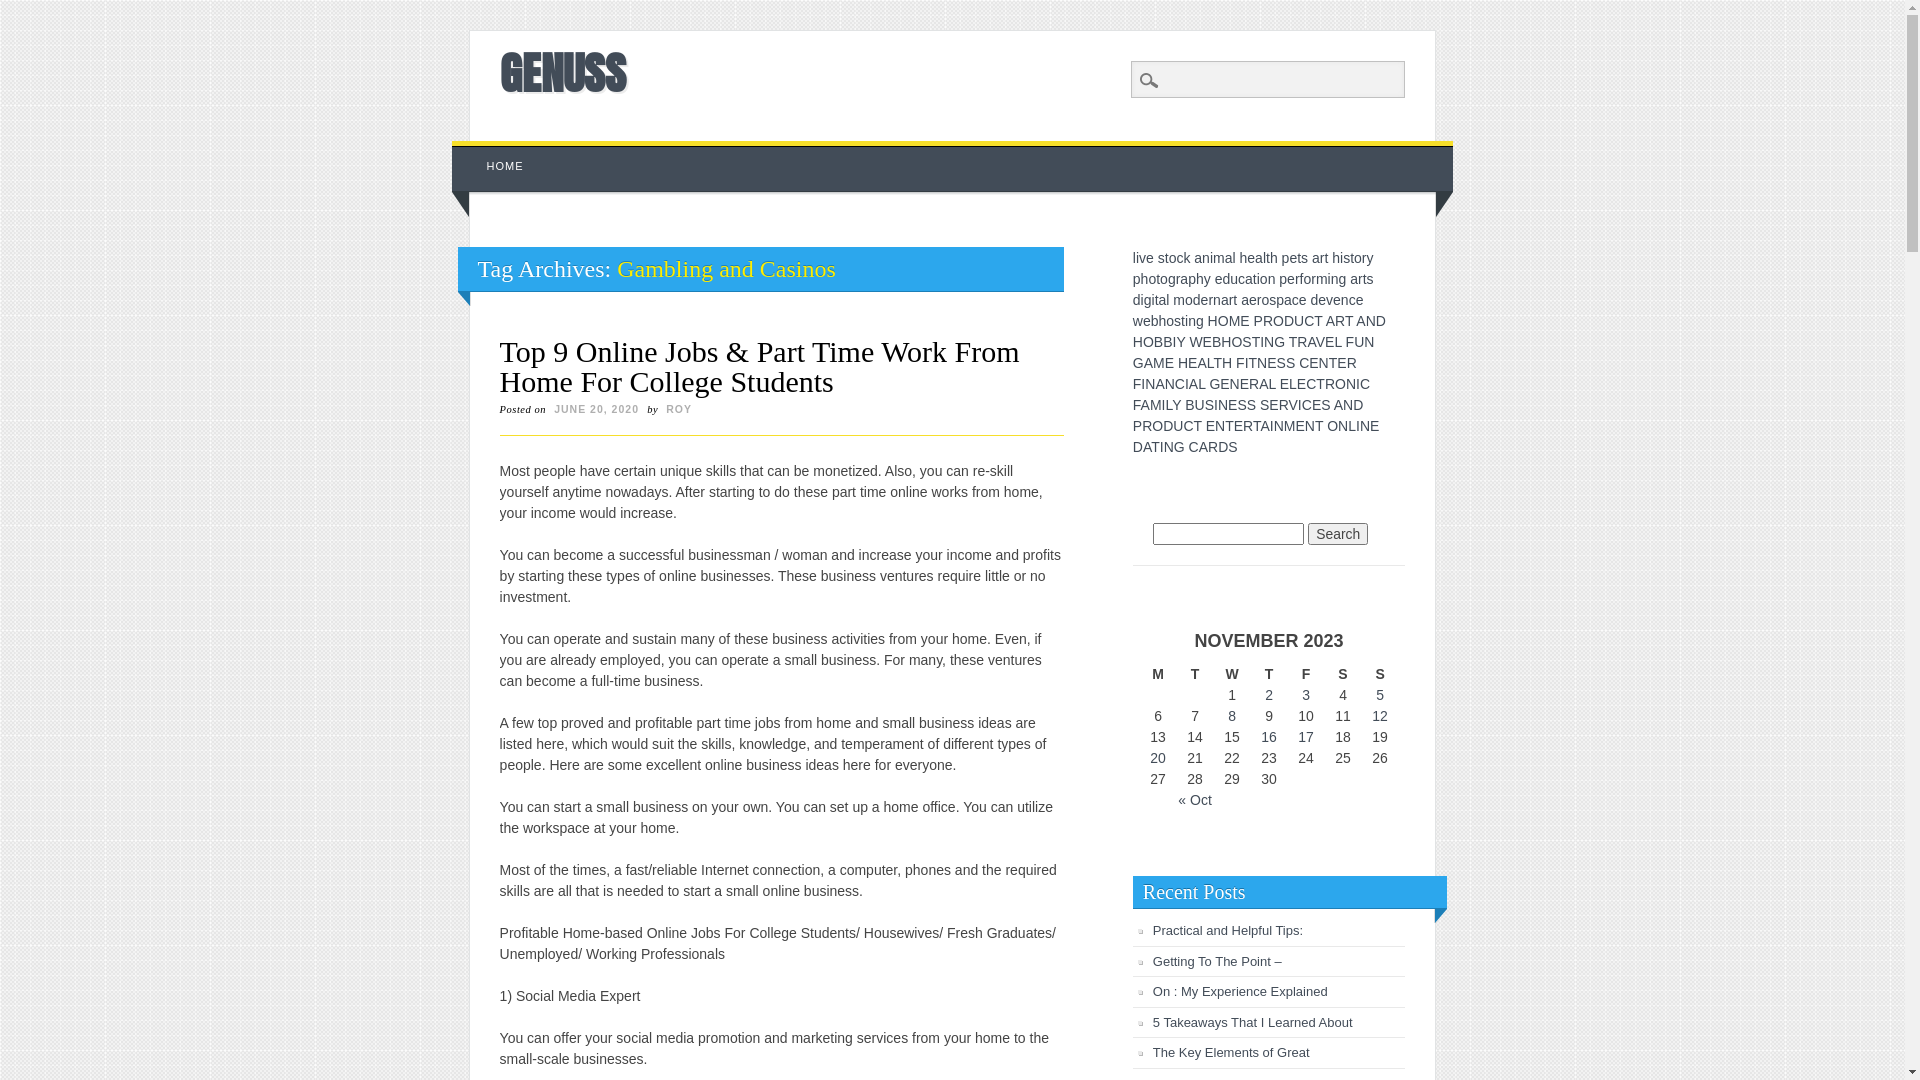 Image resolution: width=1920 pixels, height=1080 pixels. I want to click on C, so click(1304, 363).